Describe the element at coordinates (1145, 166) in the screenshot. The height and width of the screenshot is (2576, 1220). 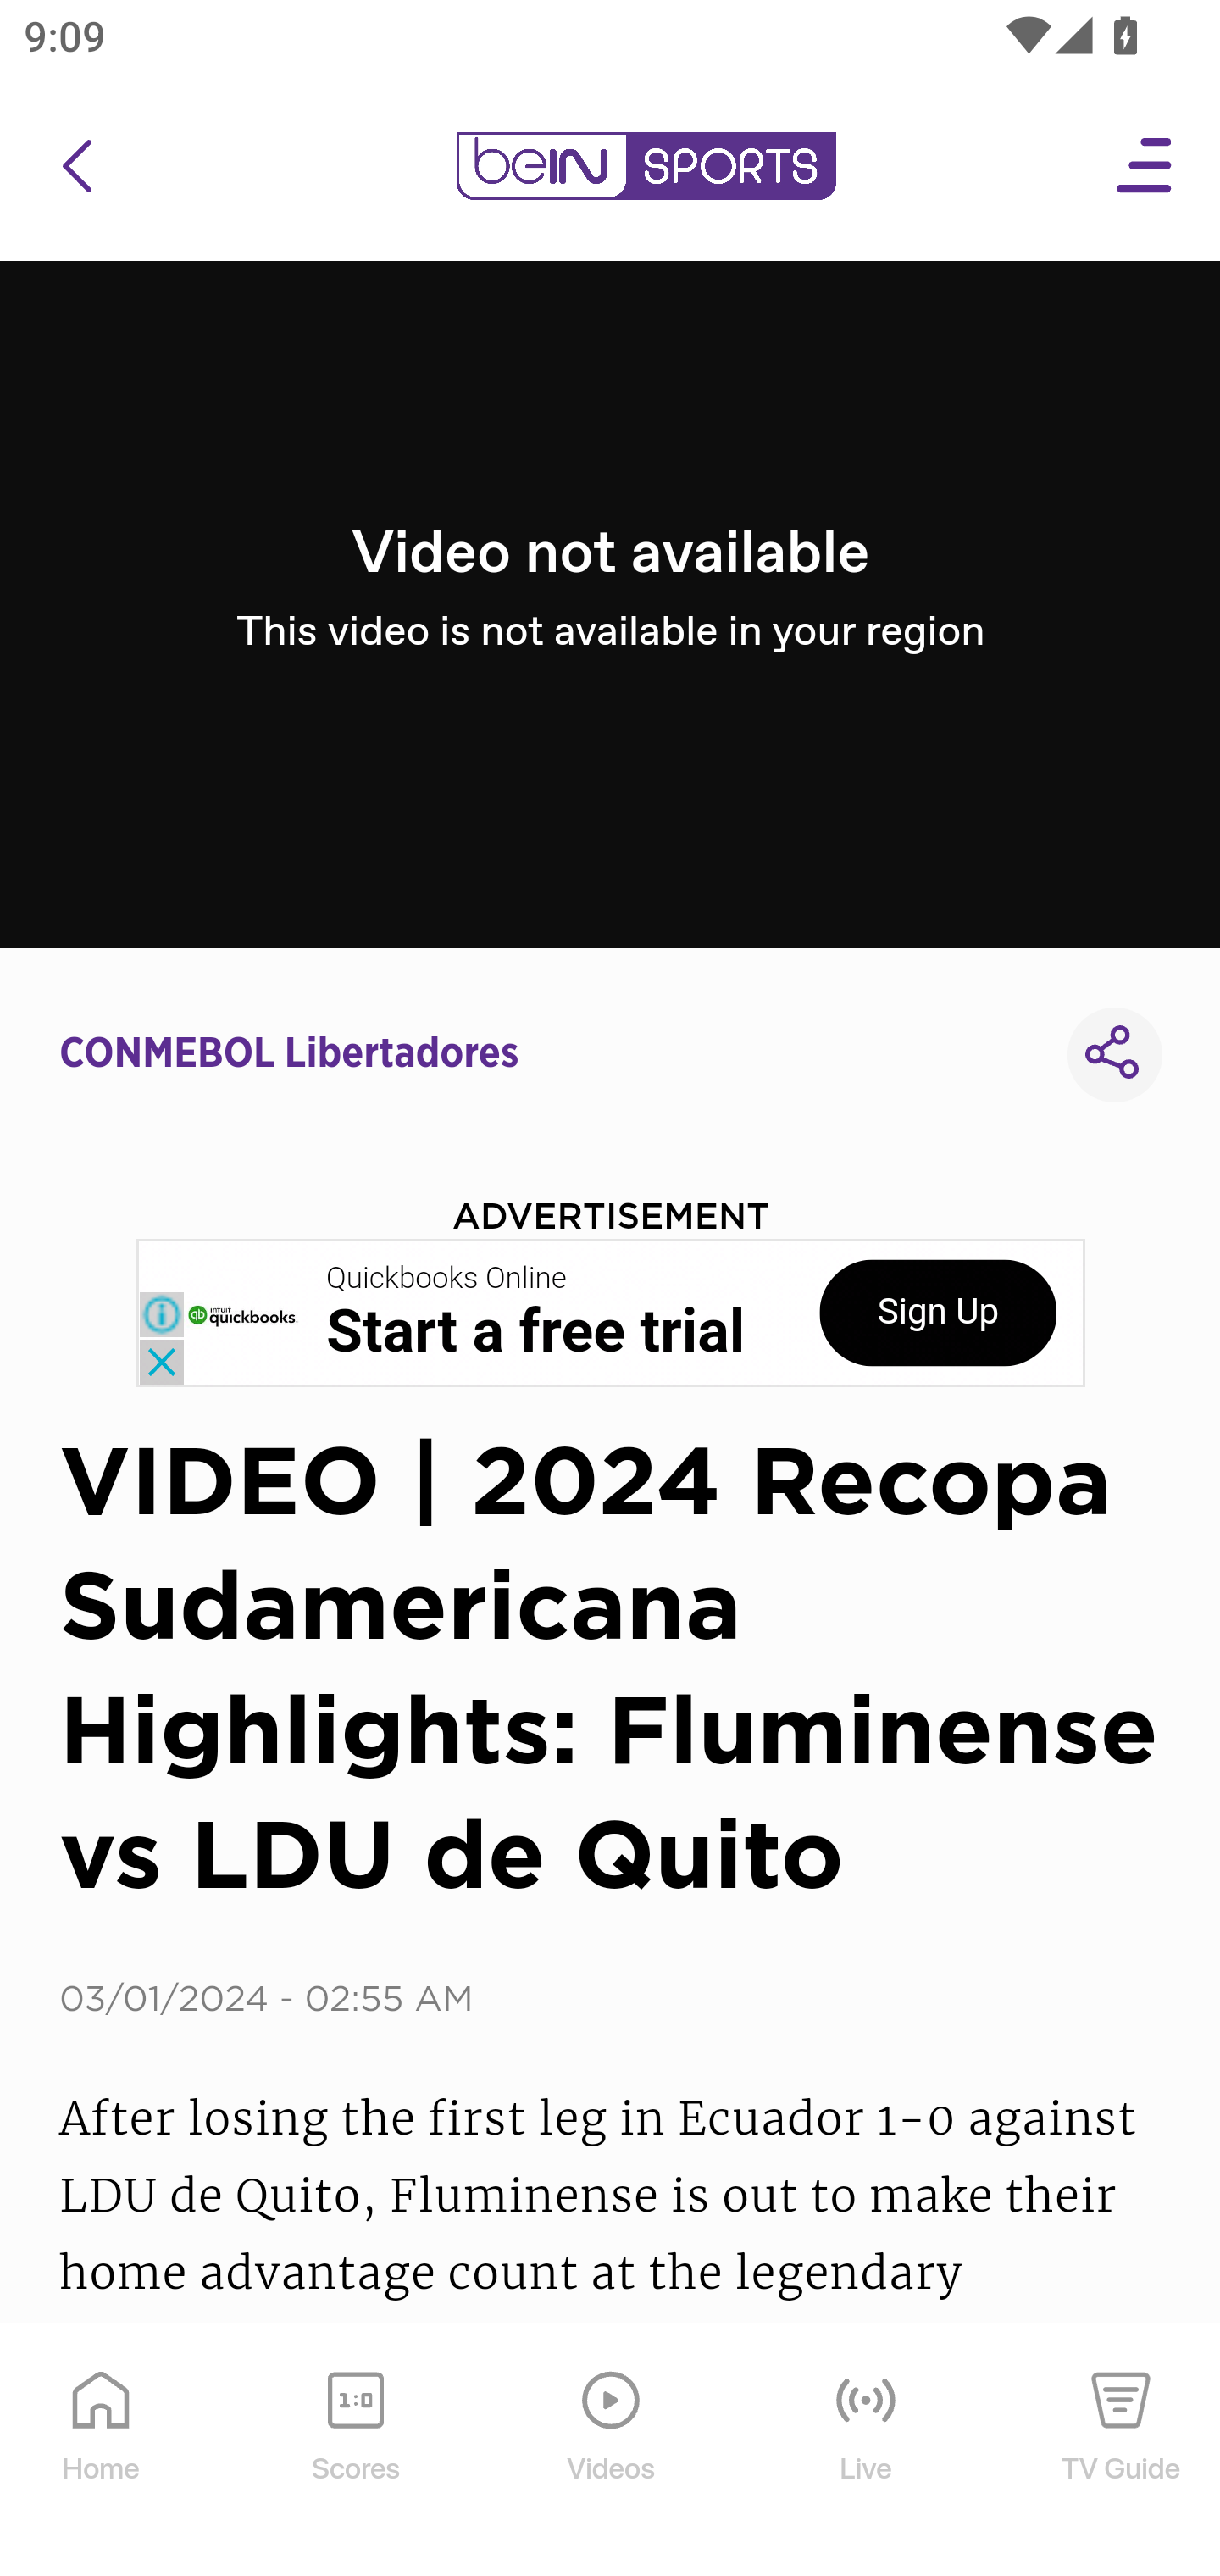
I see `Open Menu Icon` at that location.